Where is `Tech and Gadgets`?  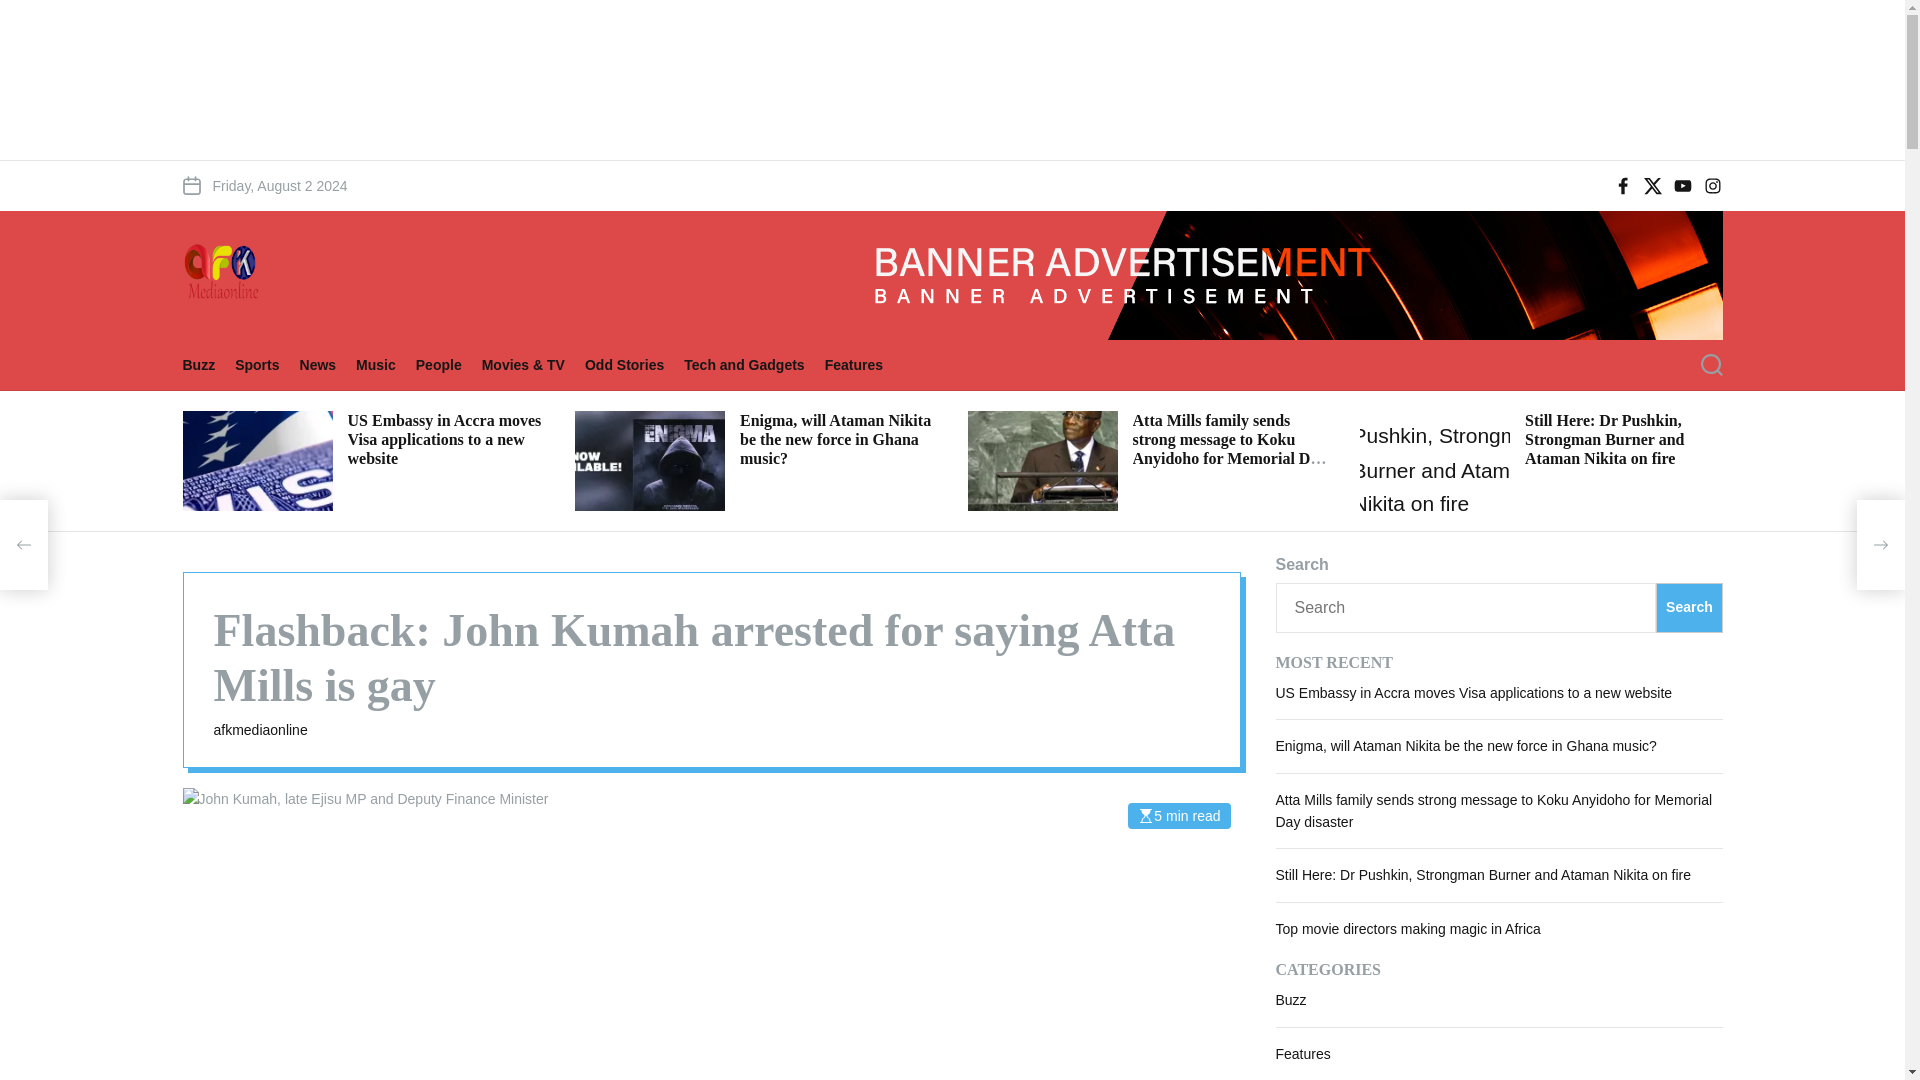
Tech and Gadgets is located at coordinates (753, 364).